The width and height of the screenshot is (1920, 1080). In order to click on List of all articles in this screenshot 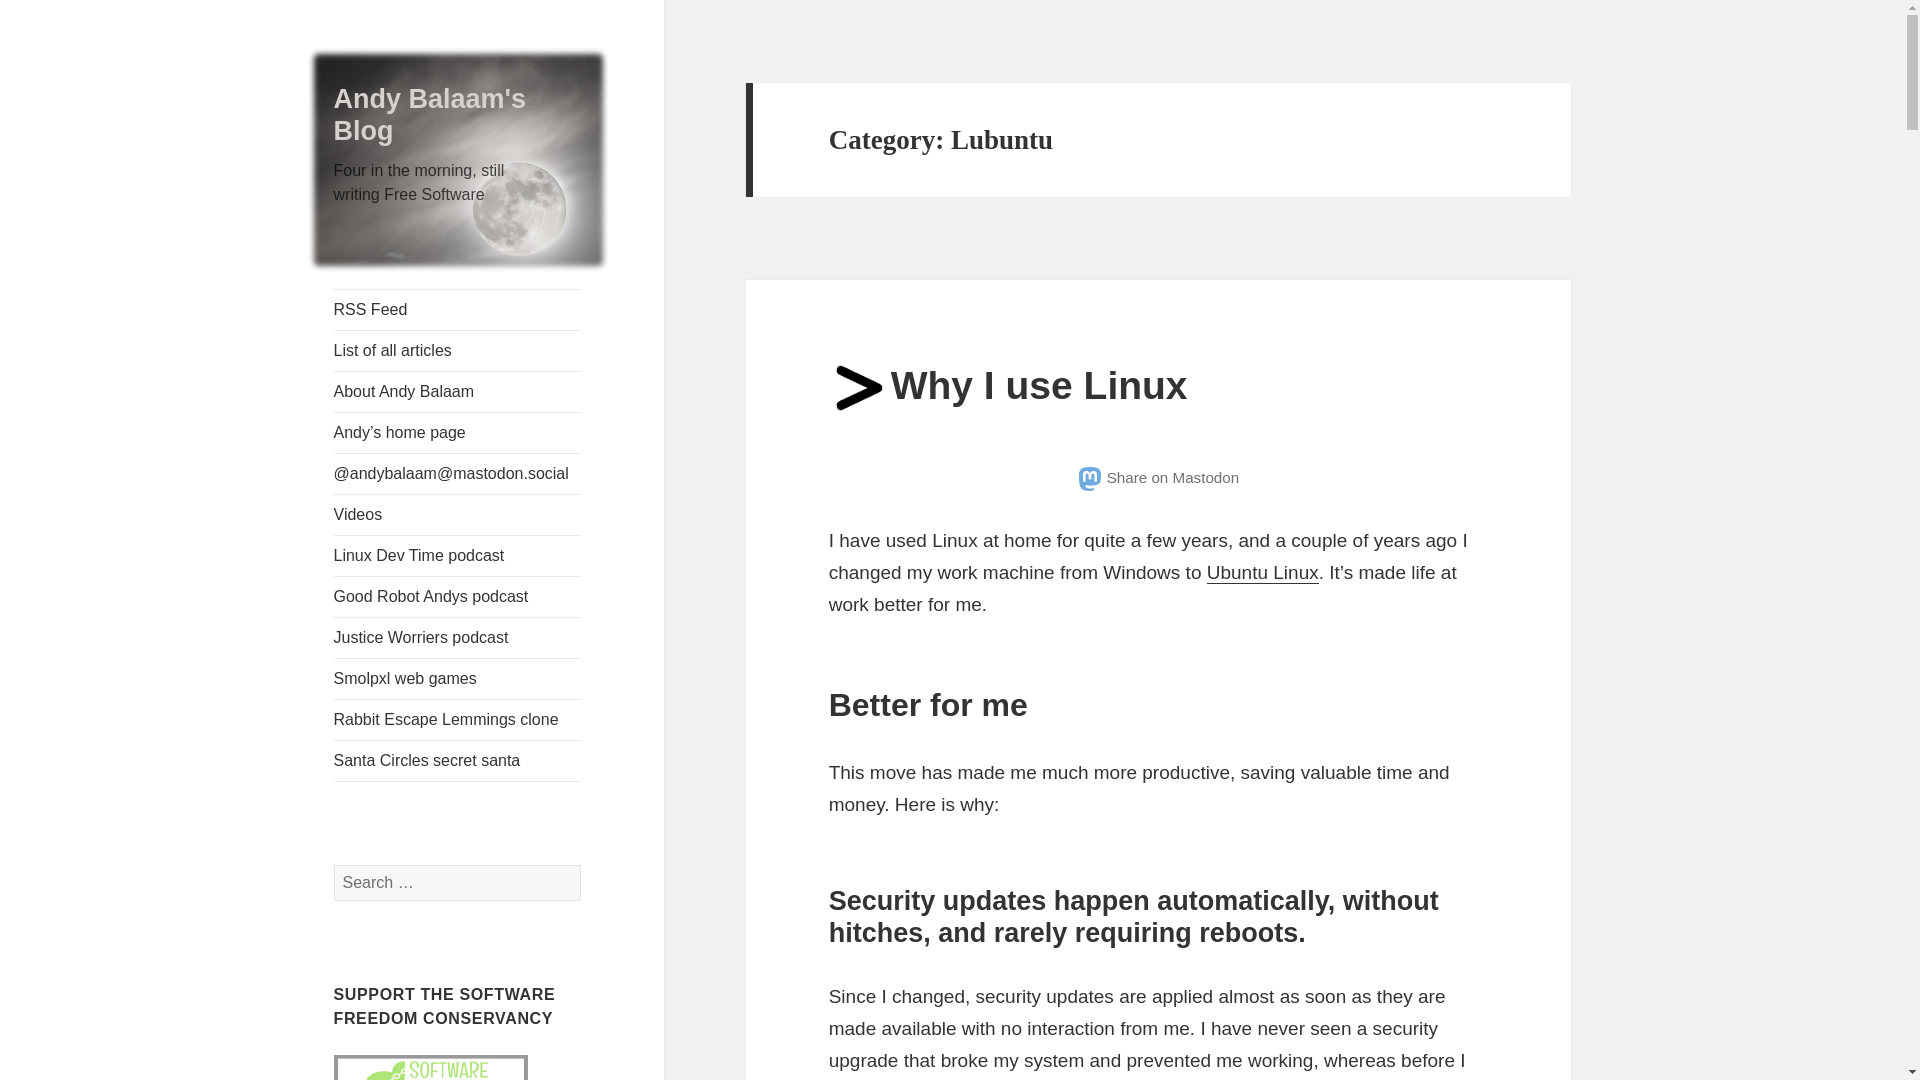, I will do `click(458, 350)`.